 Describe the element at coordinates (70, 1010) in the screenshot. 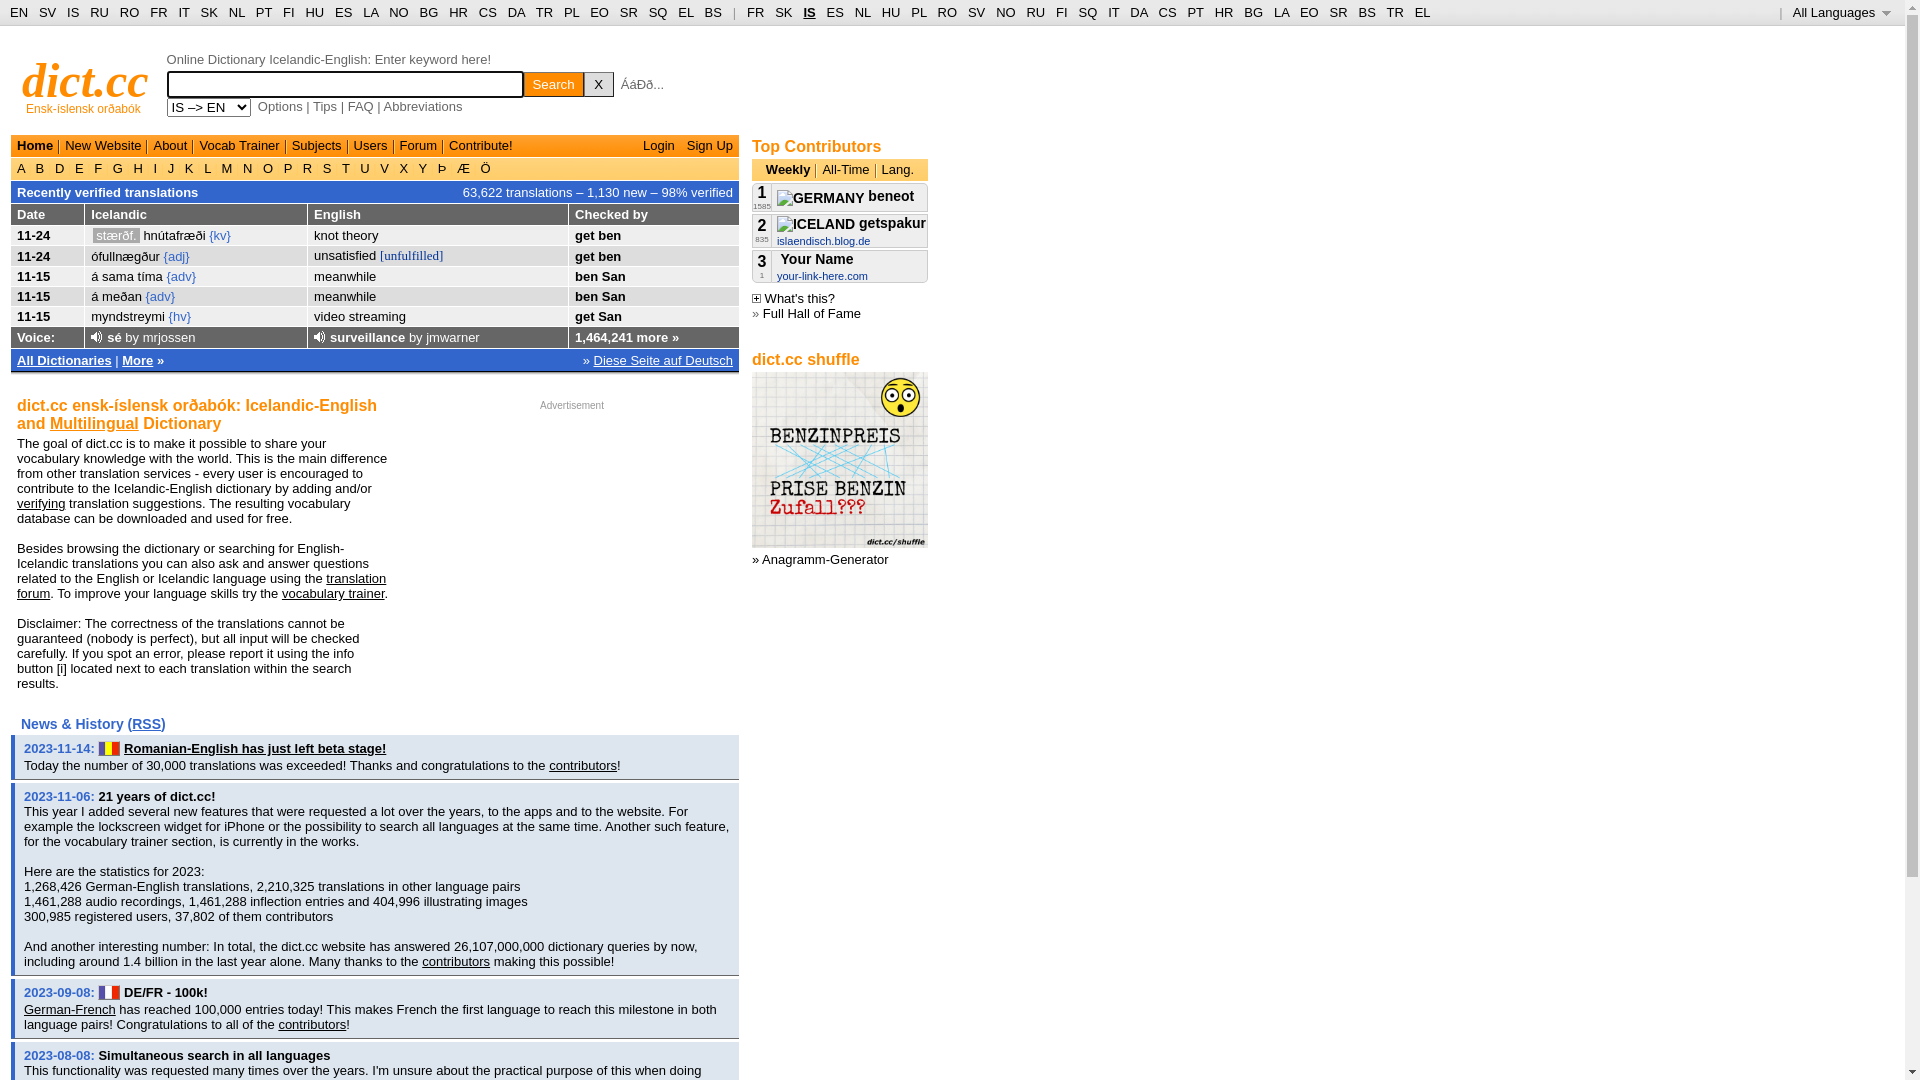

I see `German-French` at that location.